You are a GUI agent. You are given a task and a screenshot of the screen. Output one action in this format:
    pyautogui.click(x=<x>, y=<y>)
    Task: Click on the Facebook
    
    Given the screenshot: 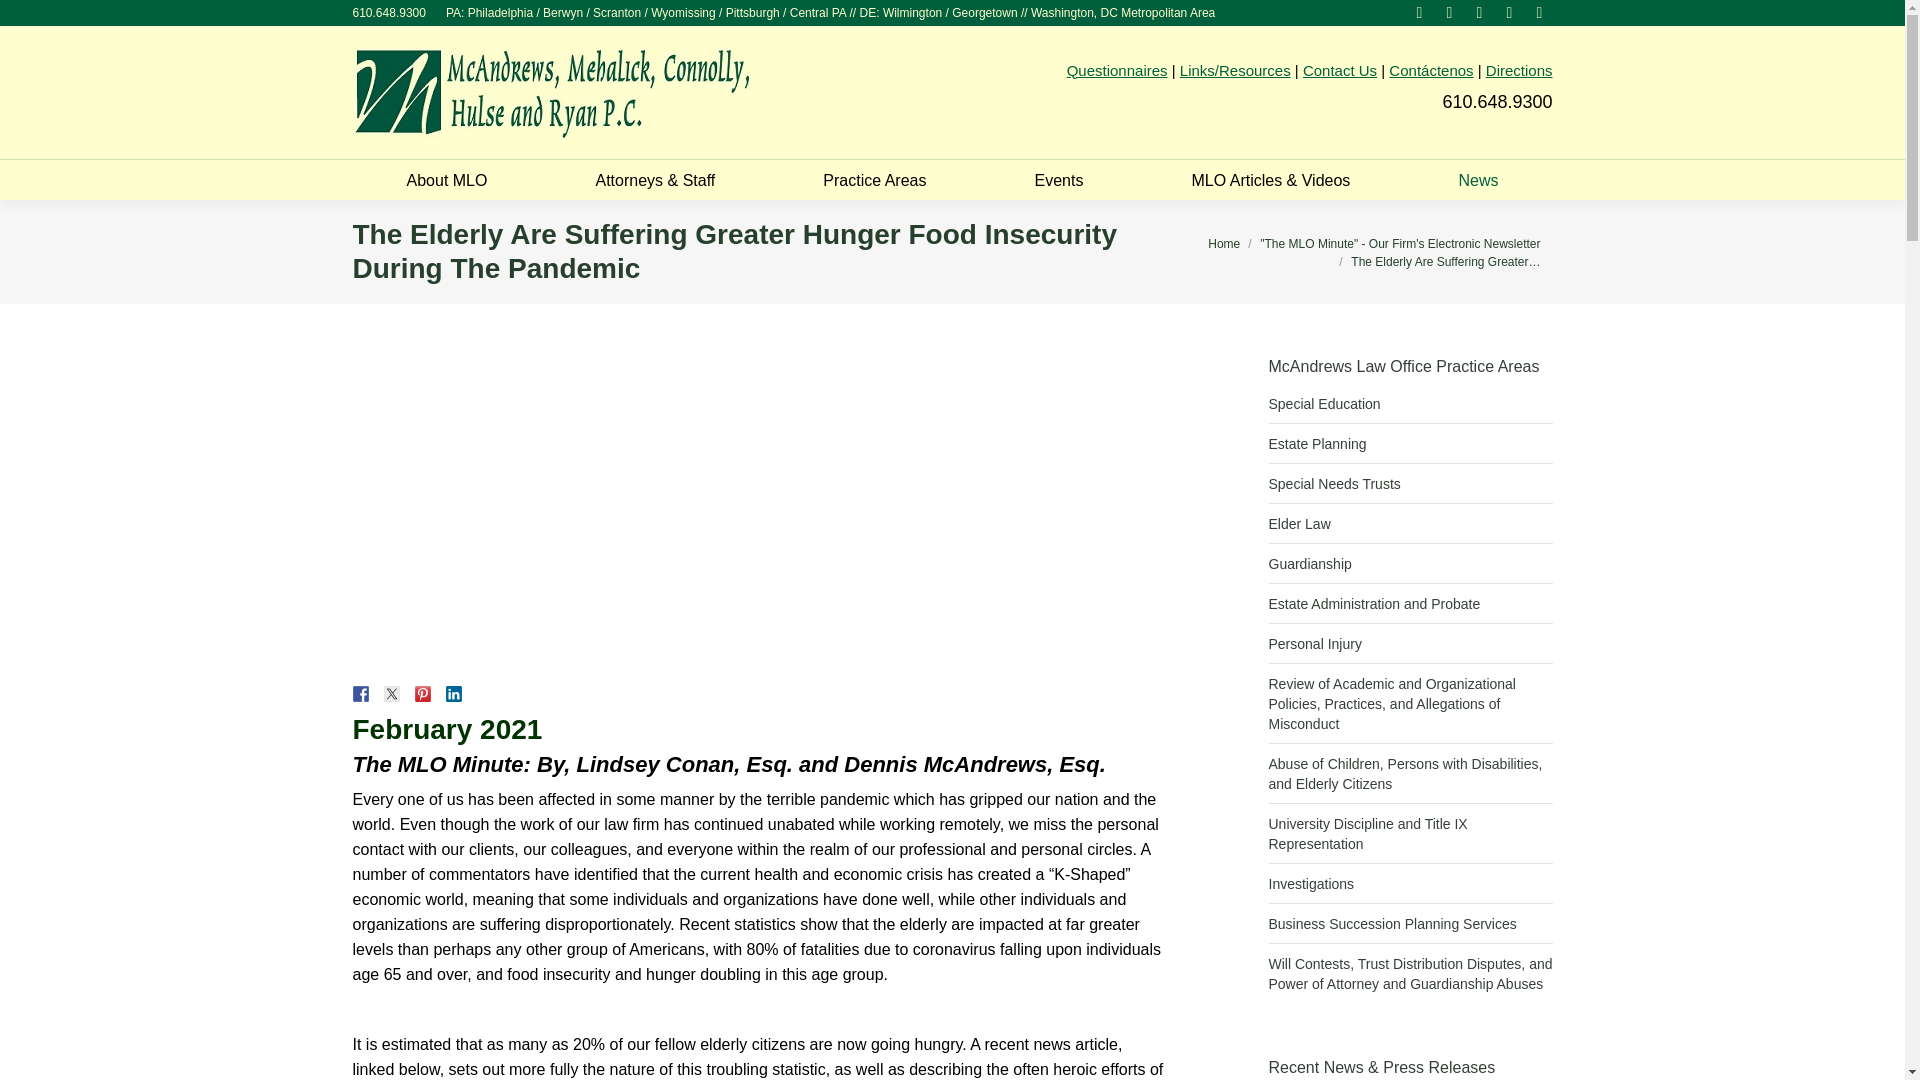 What is the action you would take?
    pyautogui.click(x=1448, y=12)
    